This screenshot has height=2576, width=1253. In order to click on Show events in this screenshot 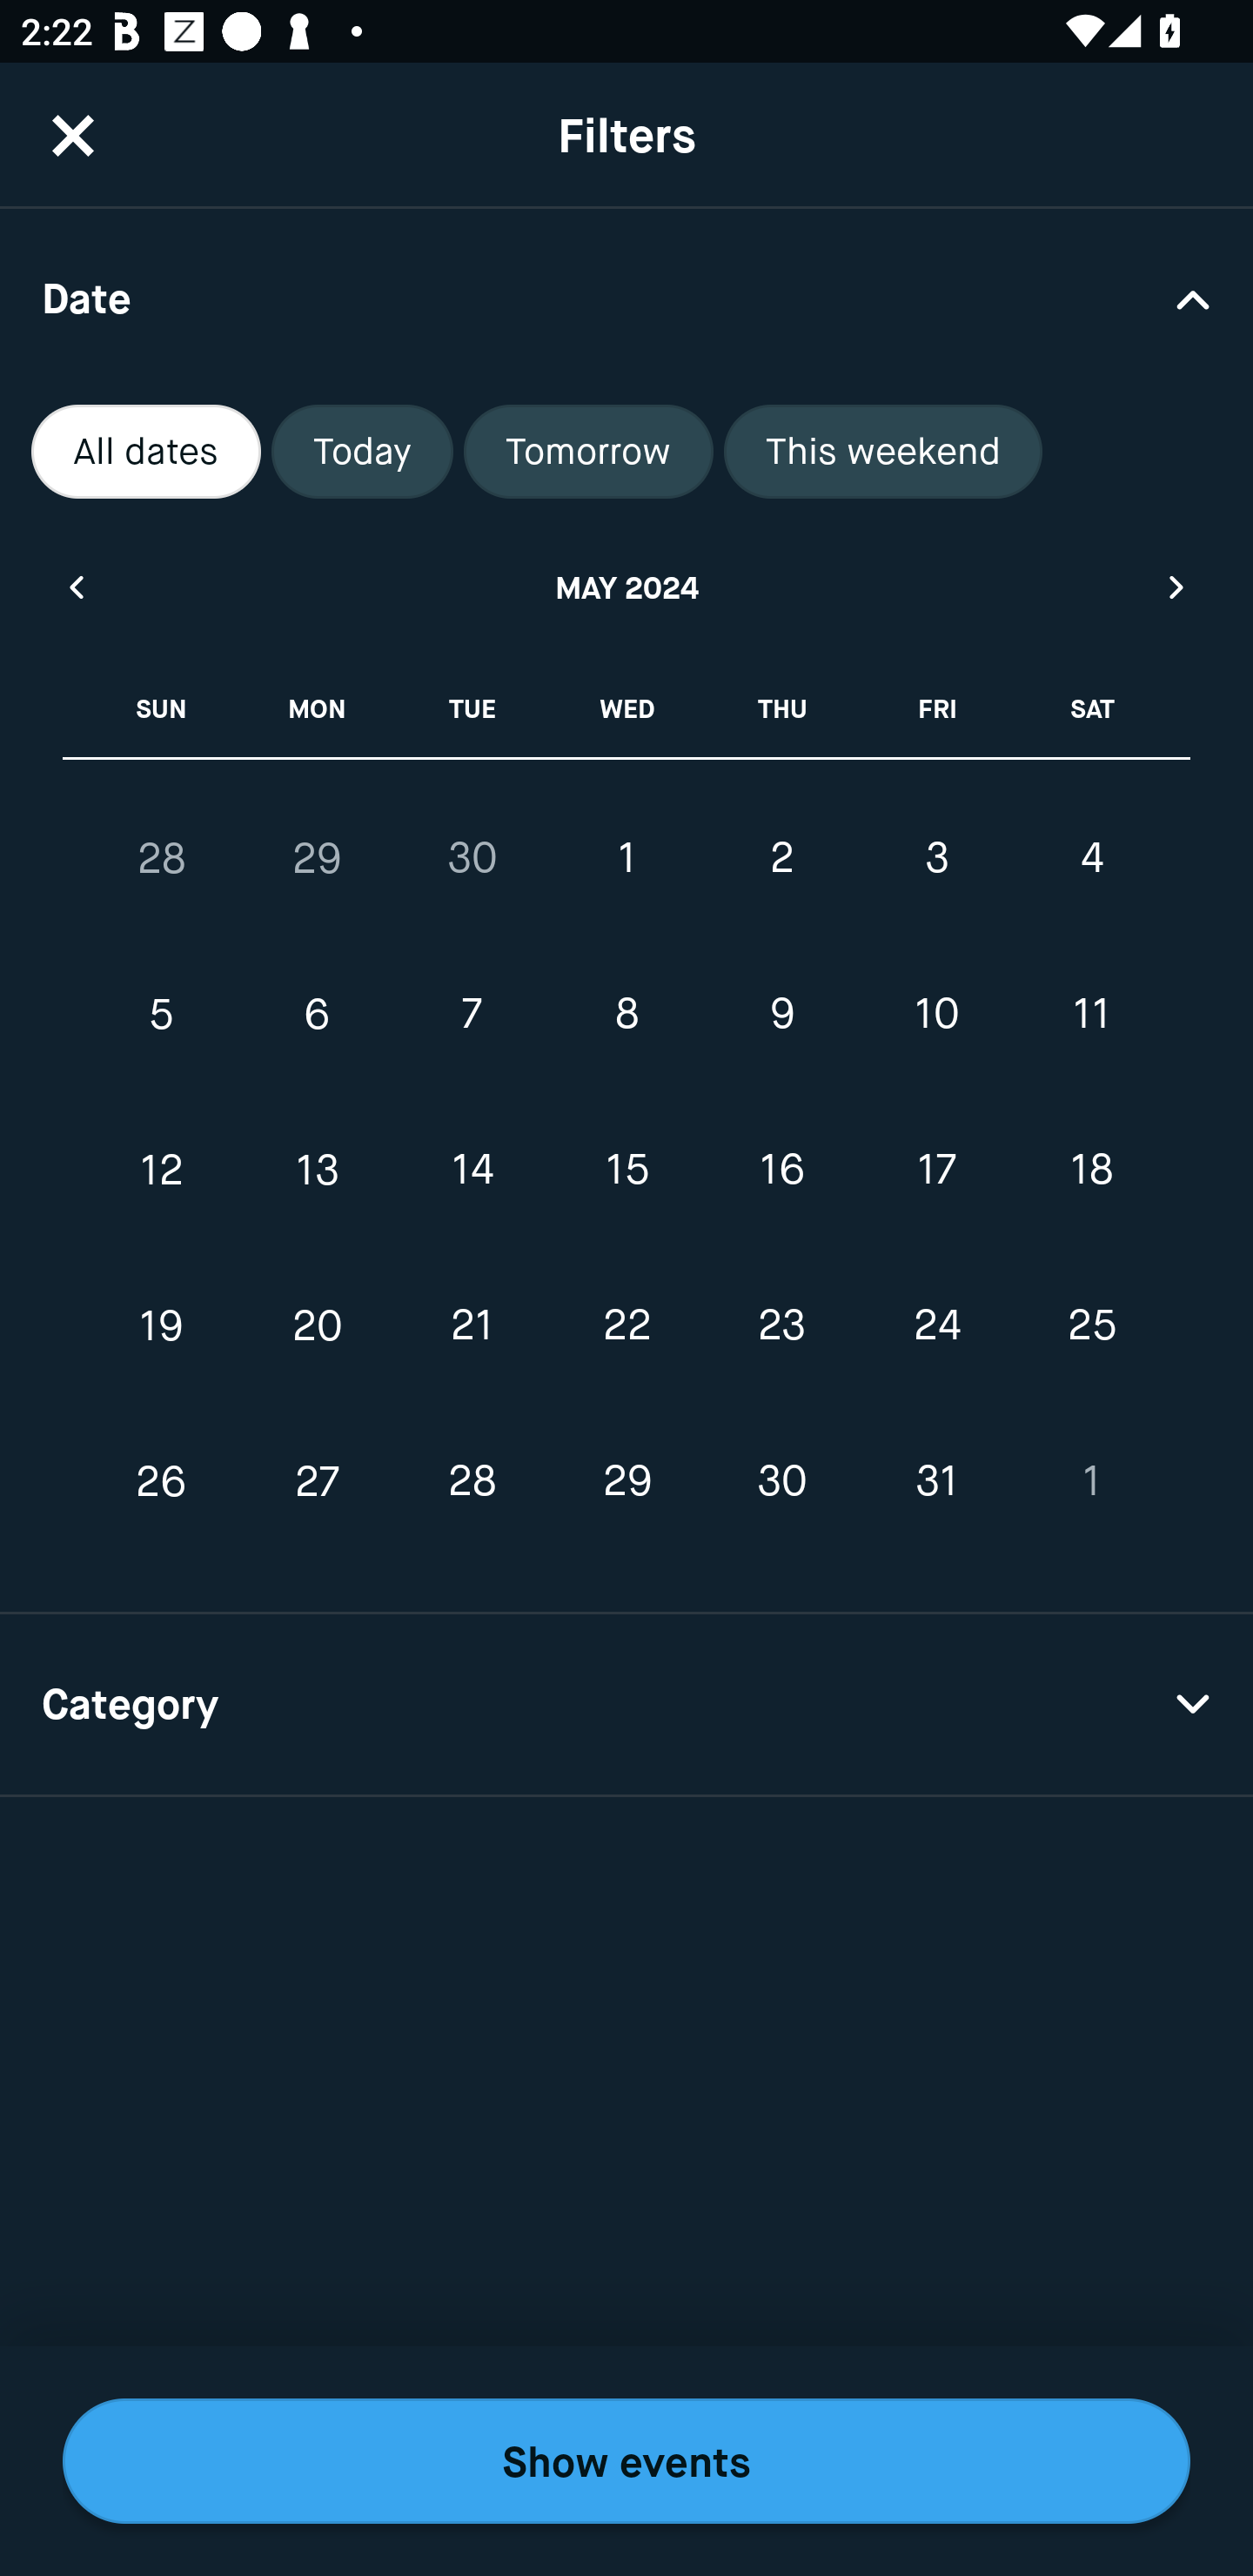, I will do `click(626, 2461)`.